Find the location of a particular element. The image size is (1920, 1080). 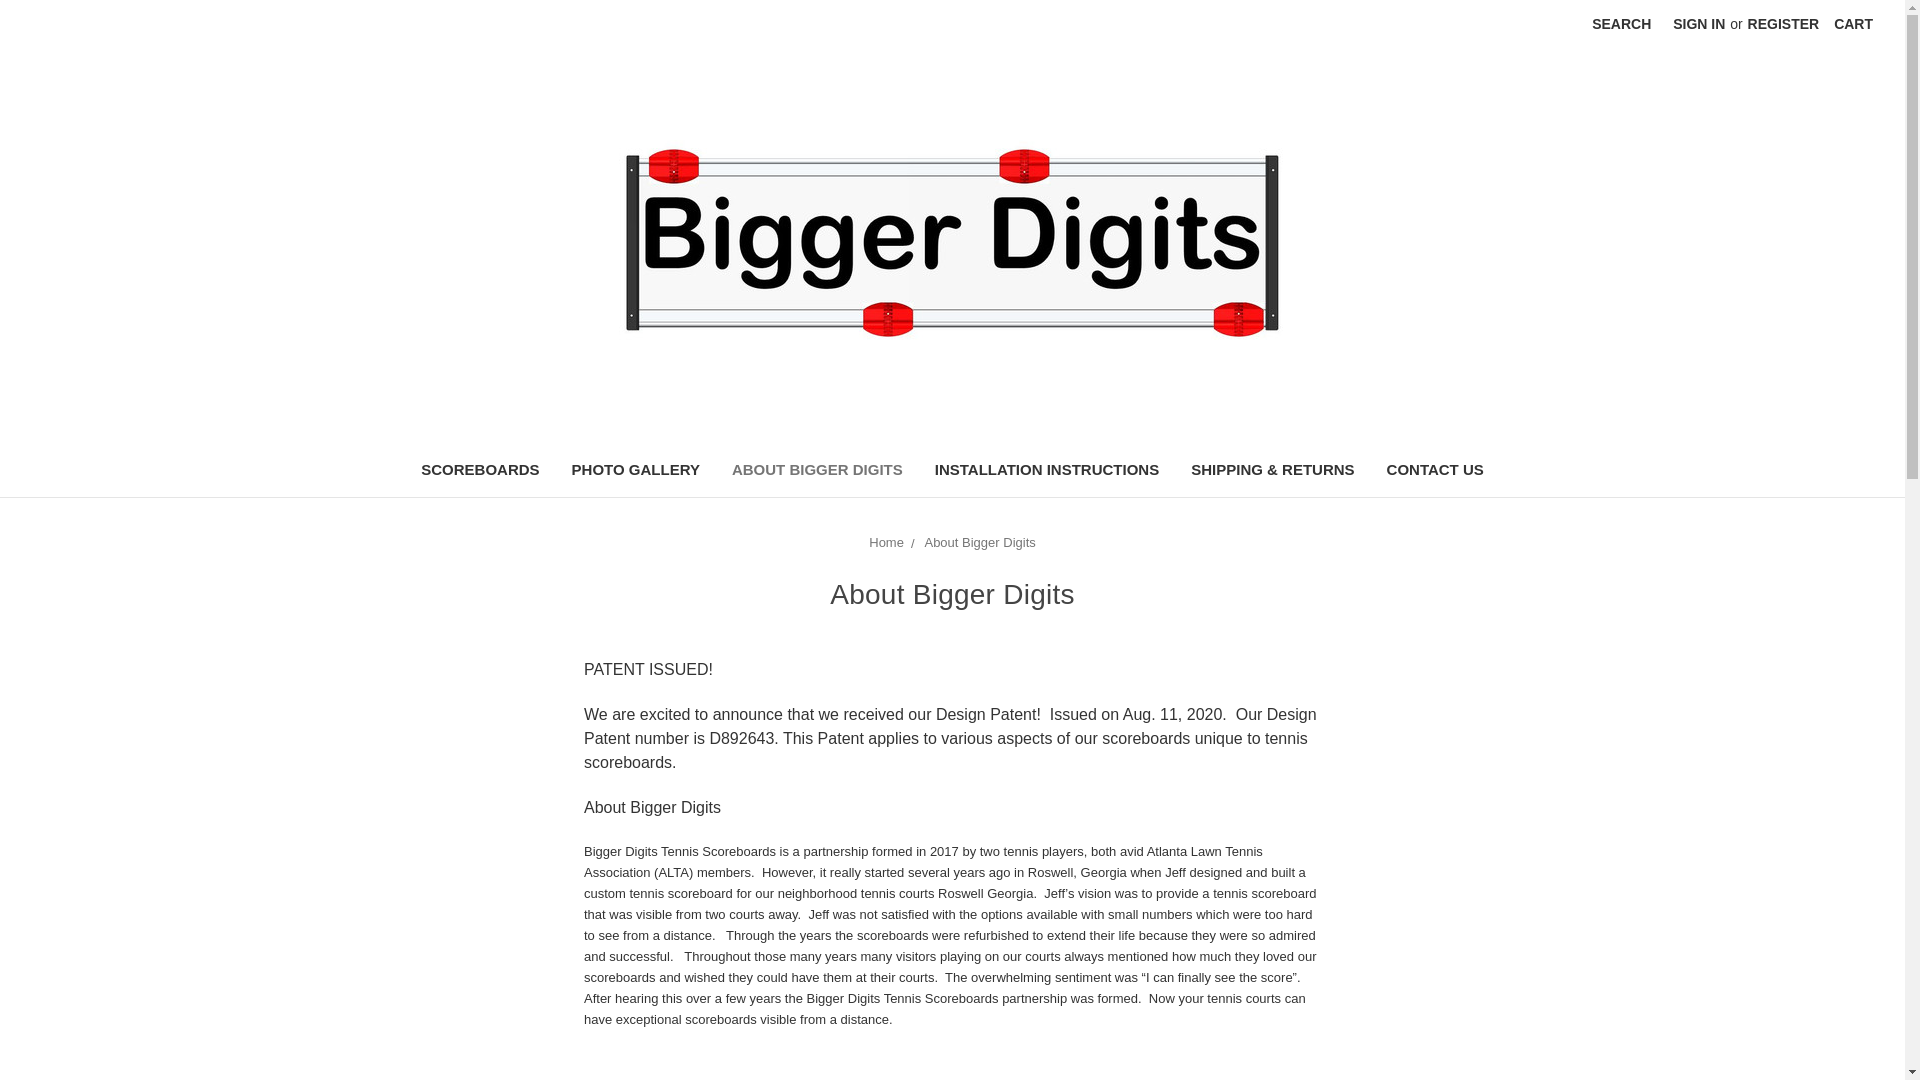

REGISTER is located at coordinates (1784, 24).